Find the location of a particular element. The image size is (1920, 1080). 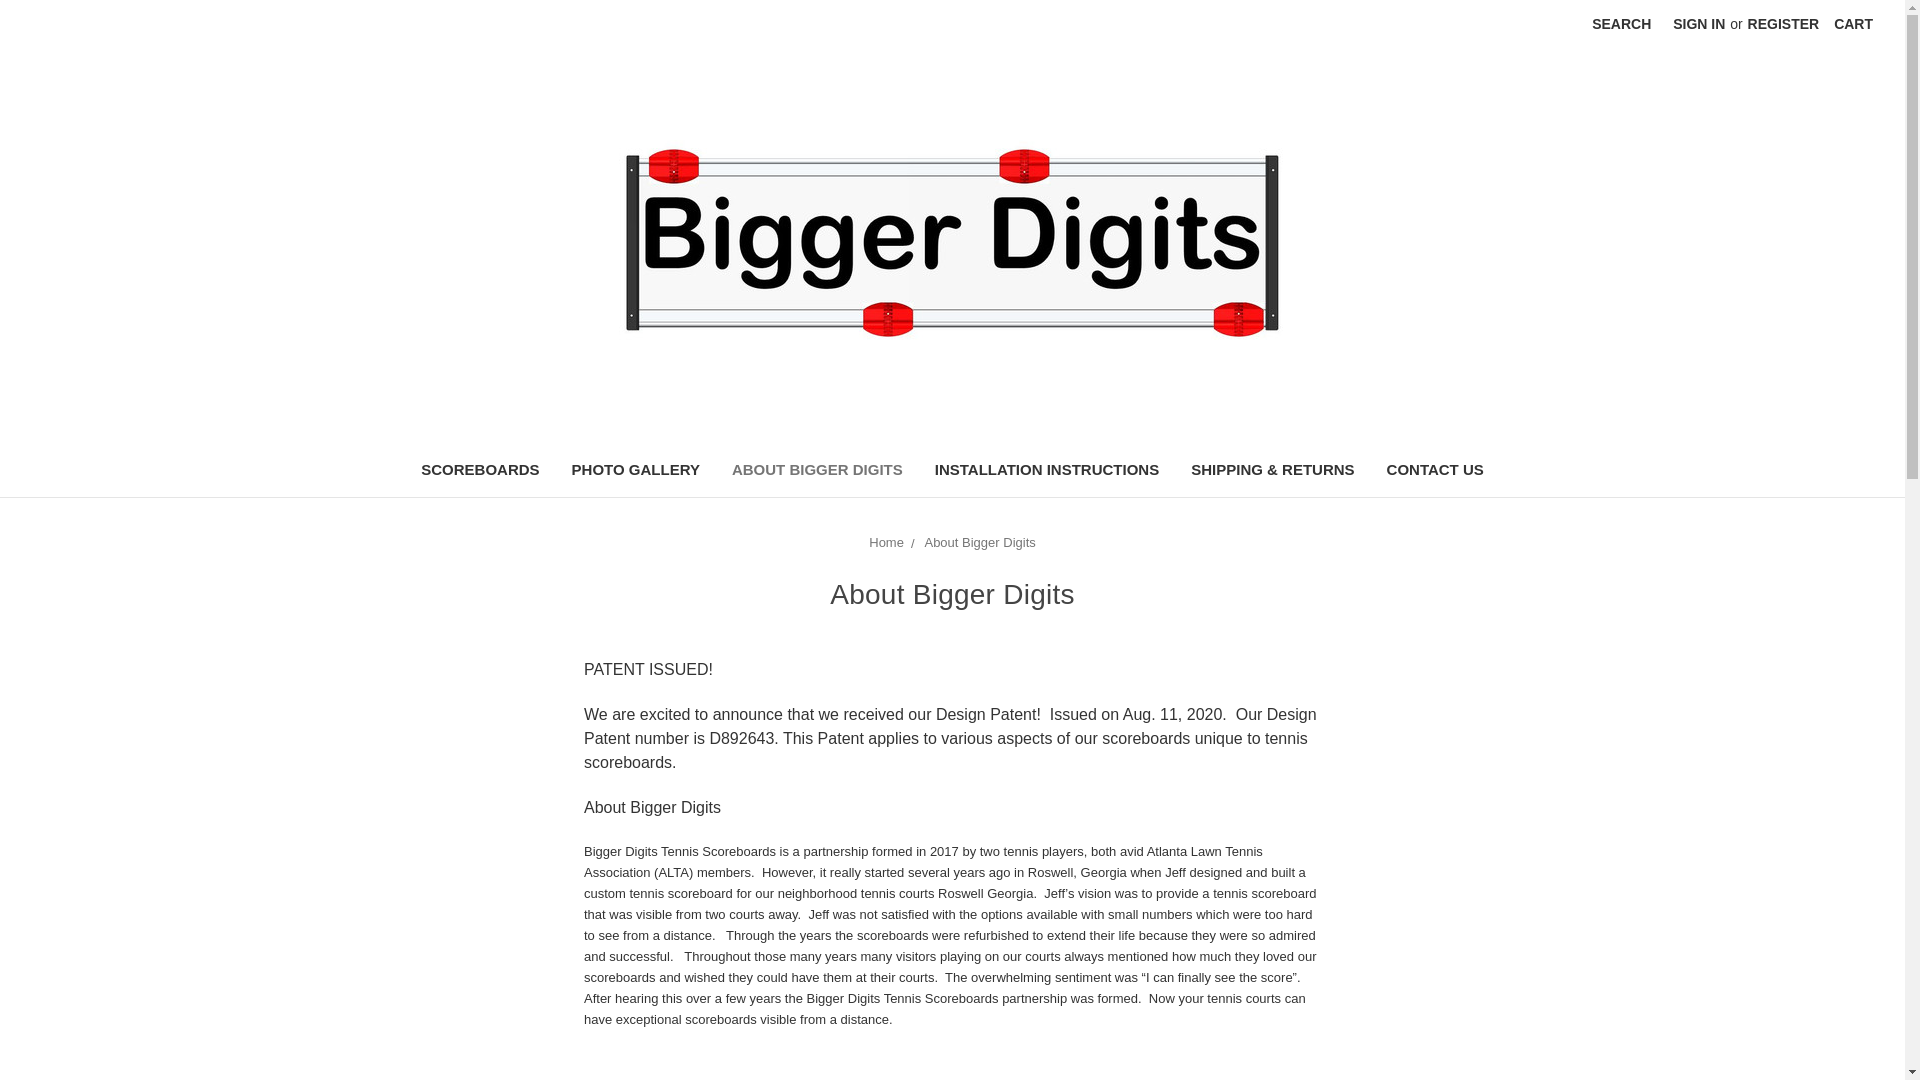

REGISTER is located at coordinates (1784, 24).